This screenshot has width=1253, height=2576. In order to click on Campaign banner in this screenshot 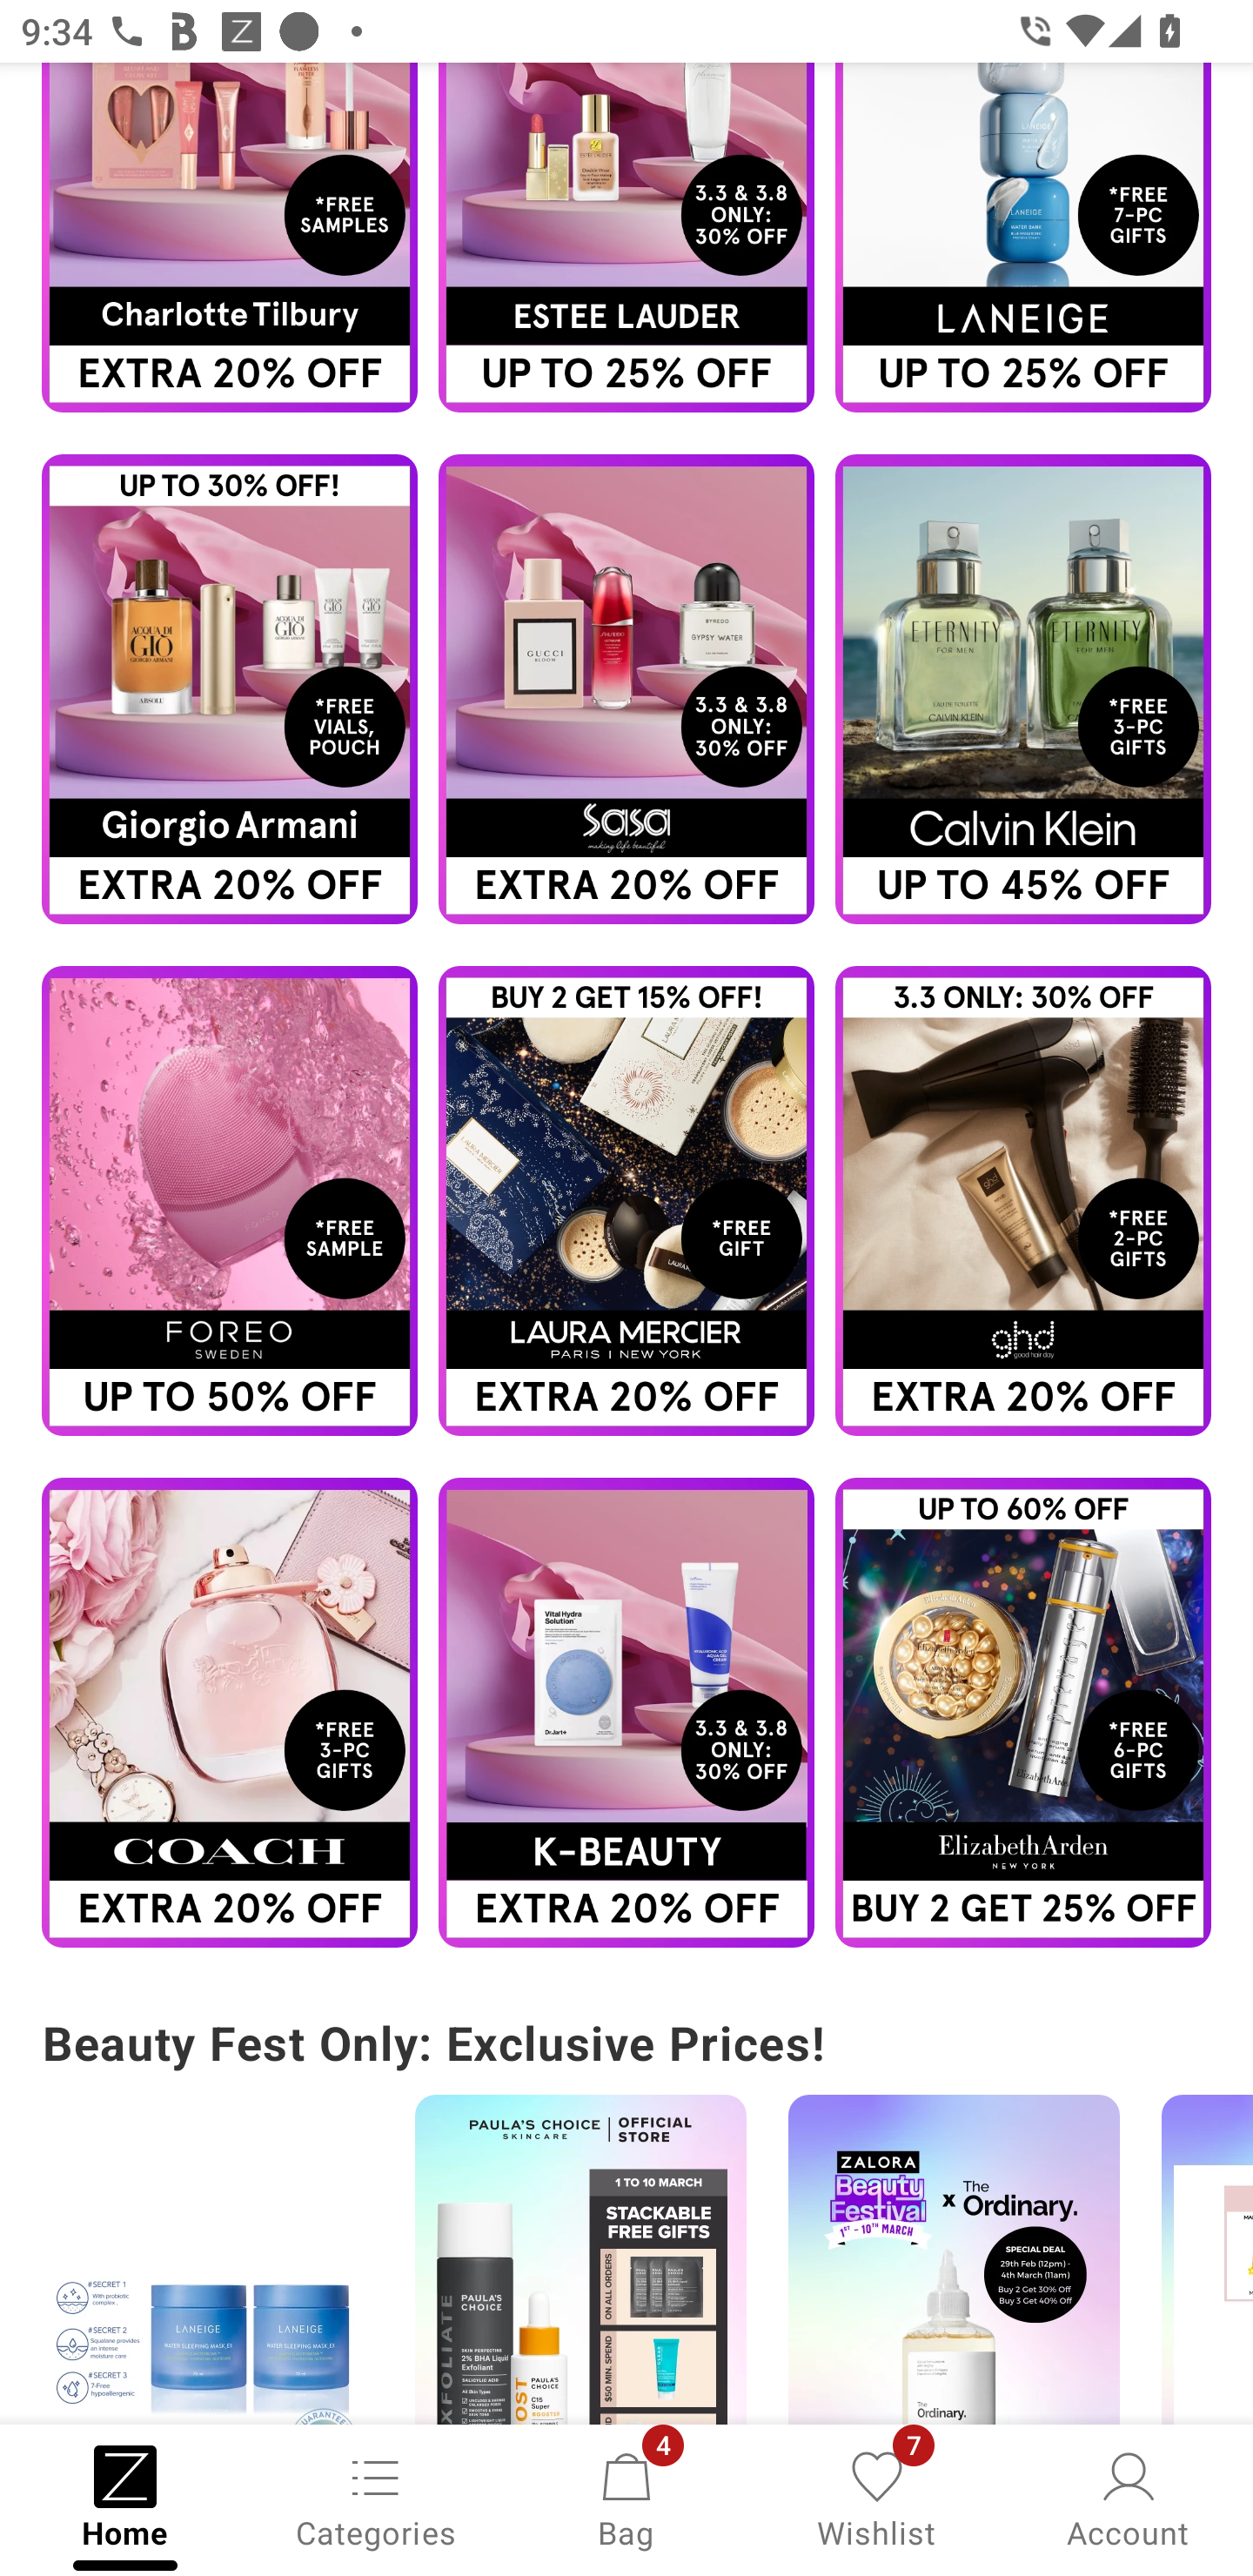, I will do `click(1023, 237)`.